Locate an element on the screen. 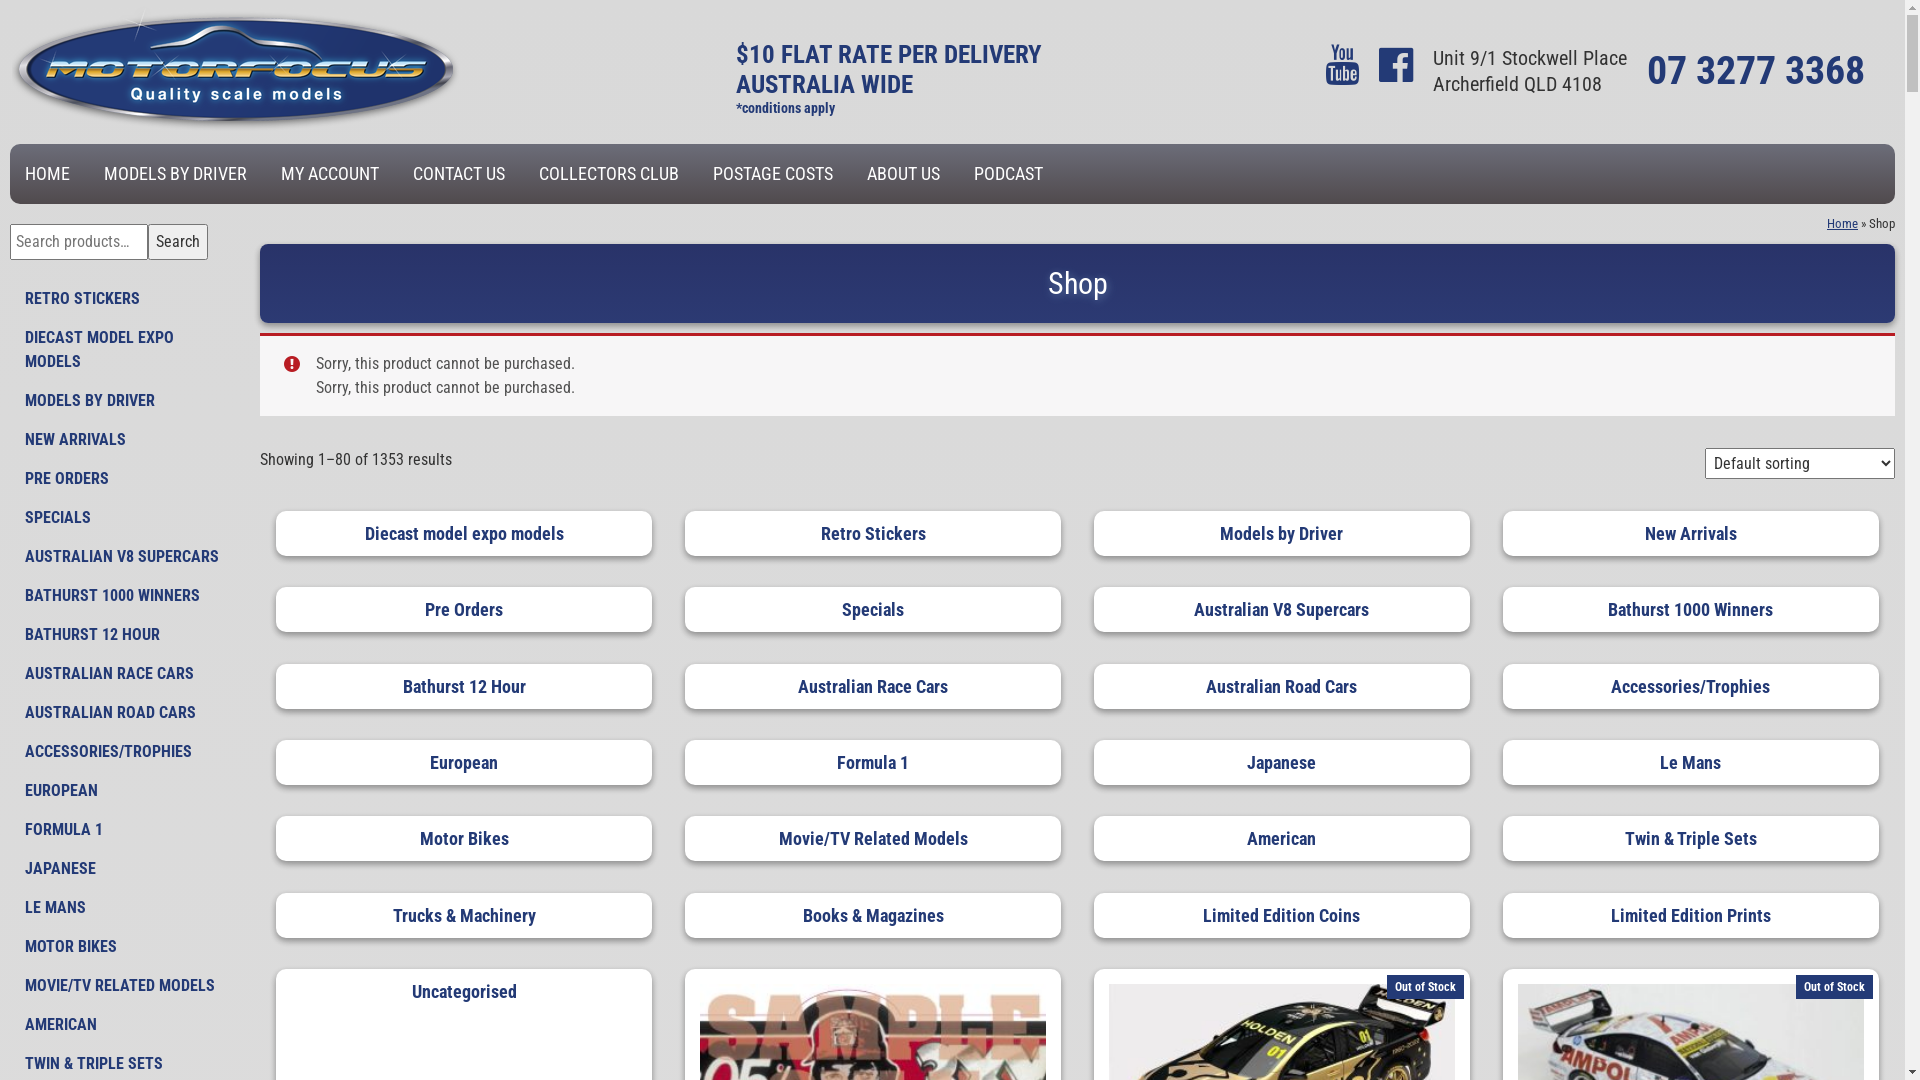 This screenshot has height=1080, width=1920. PRE ORDERS is located at coordinates (125, 479).